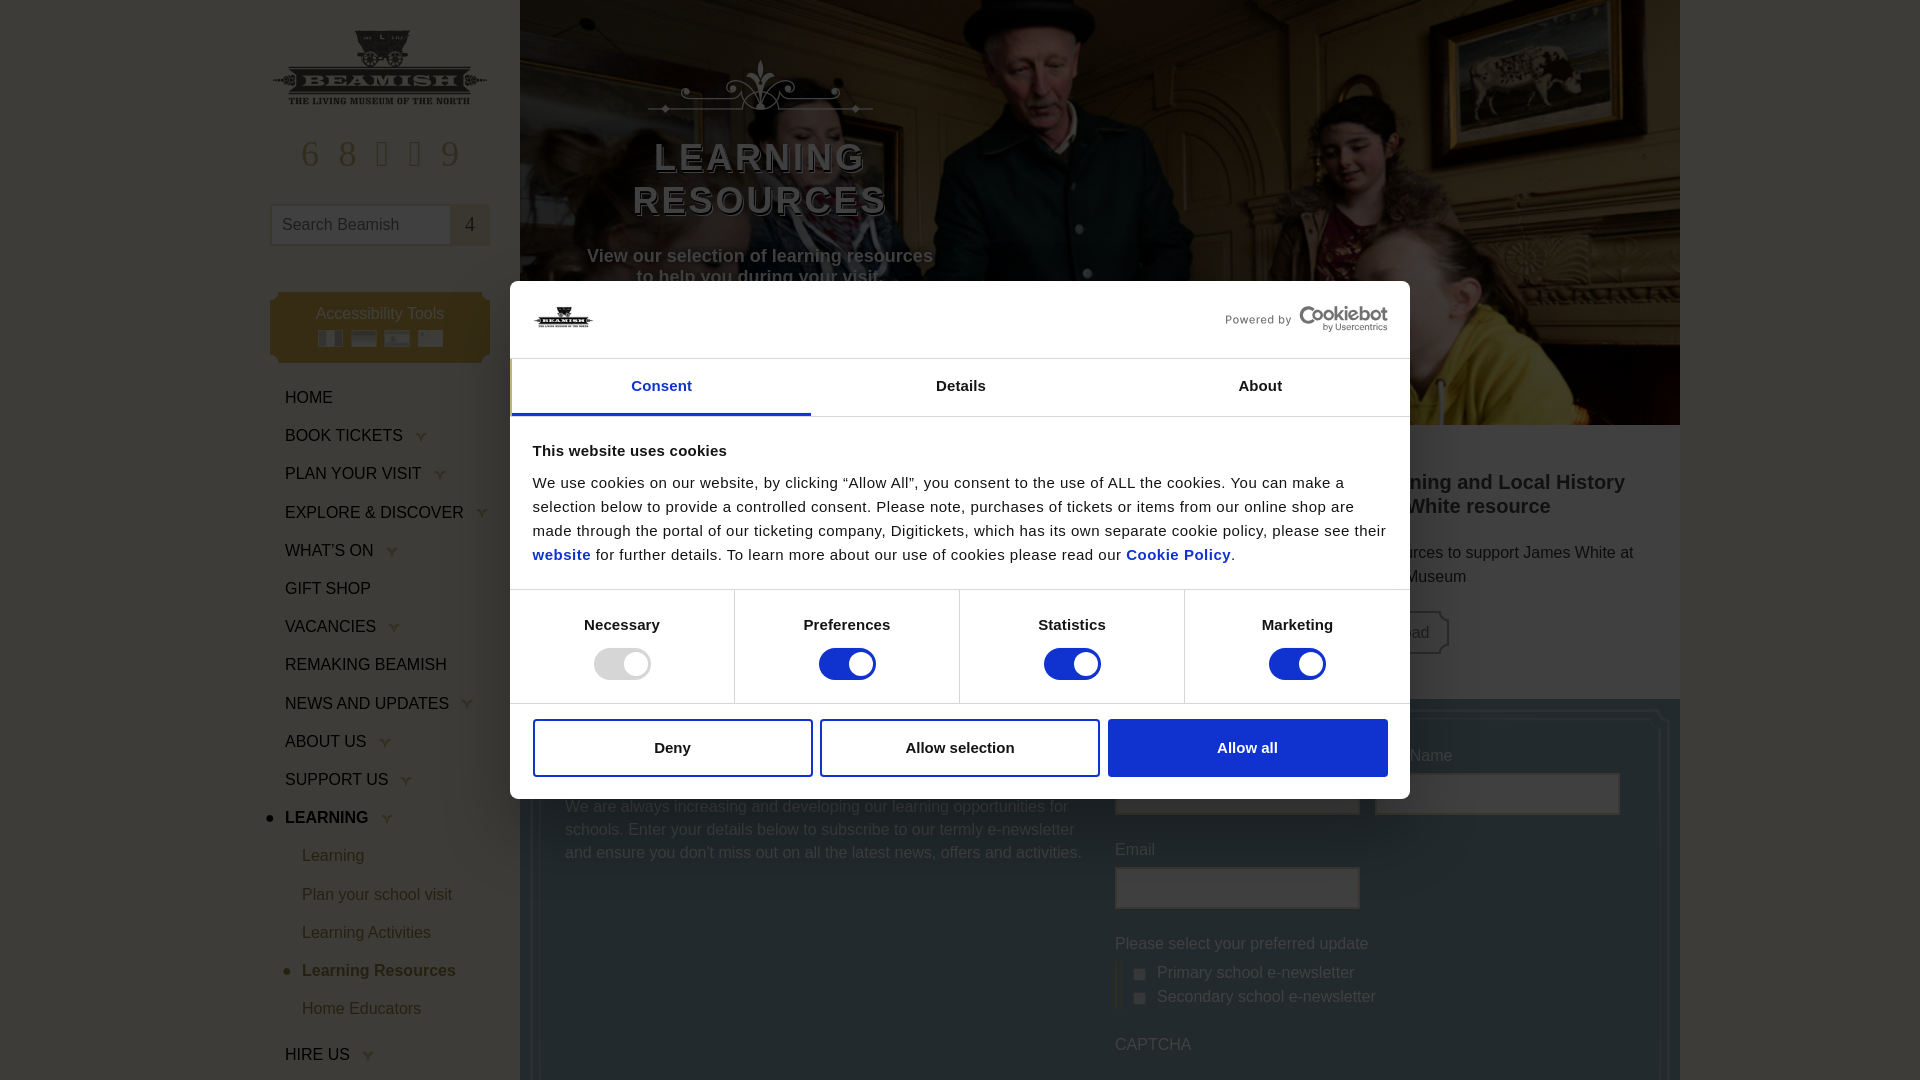 The image size is (1920, 1080). Describe the element at coordinates (1260, 386) in the screenshot. I see `About` at that location.